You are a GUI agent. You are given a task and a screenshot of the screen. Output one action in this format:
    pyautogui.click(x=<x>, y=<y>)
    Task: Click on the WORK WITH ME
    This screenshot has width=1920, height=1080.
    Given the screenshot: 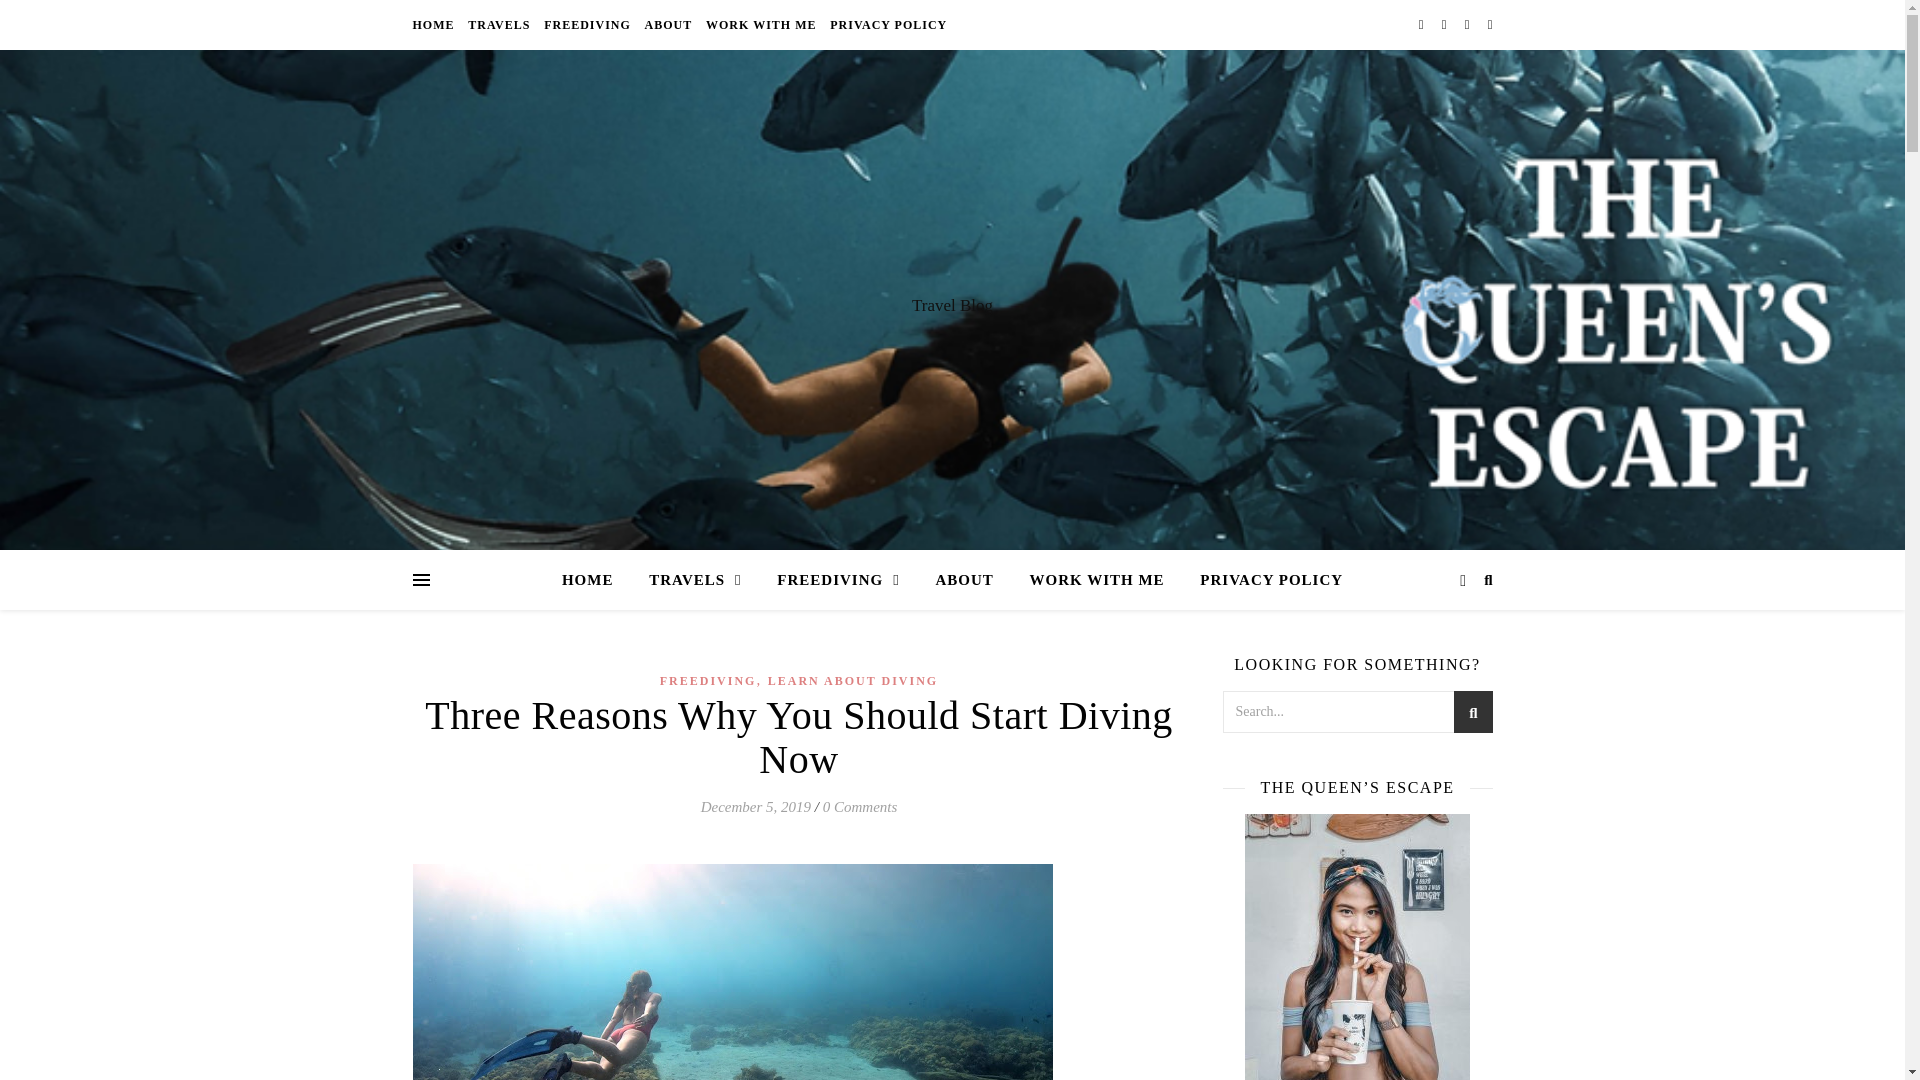 What is the action you would take?
    pyautogui.click(x=1096, y=580)
    